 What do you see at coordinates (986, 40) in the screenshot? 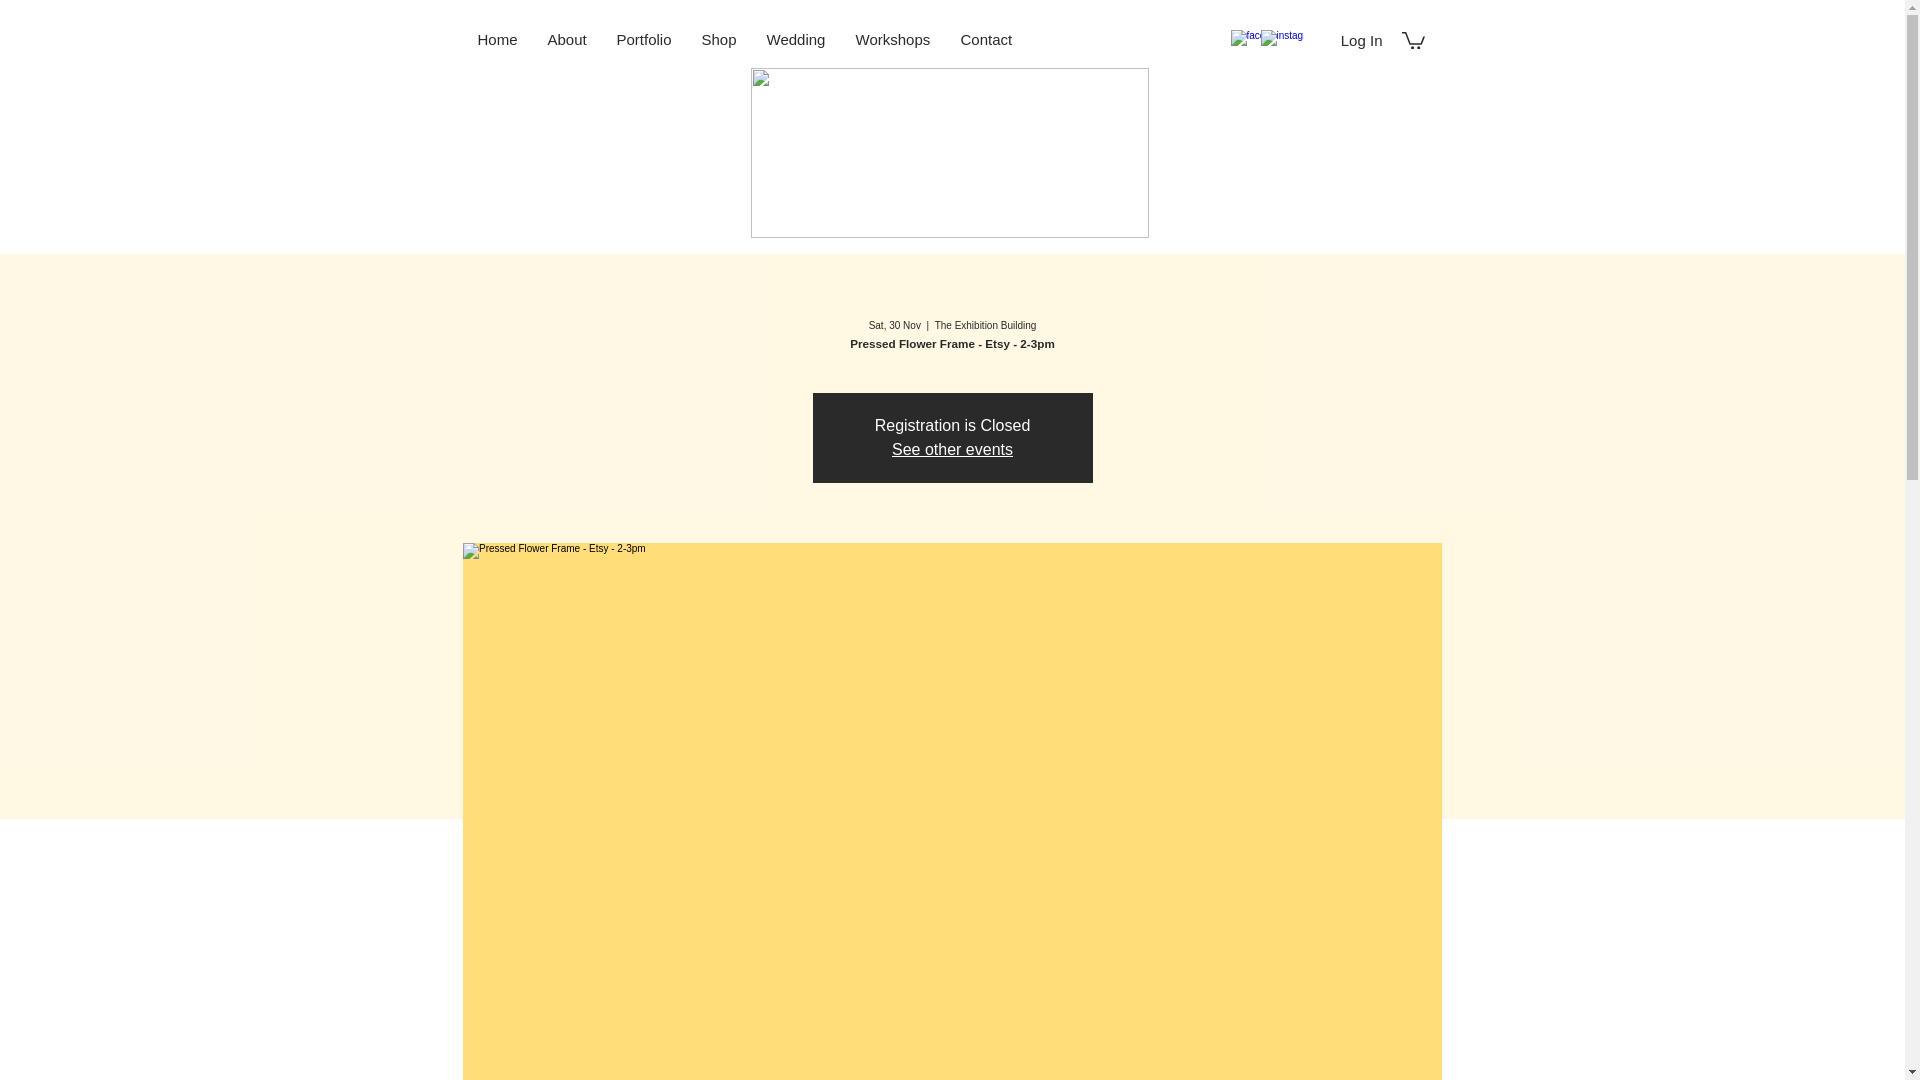
I see `Contact` at bounding box center [986, 40].